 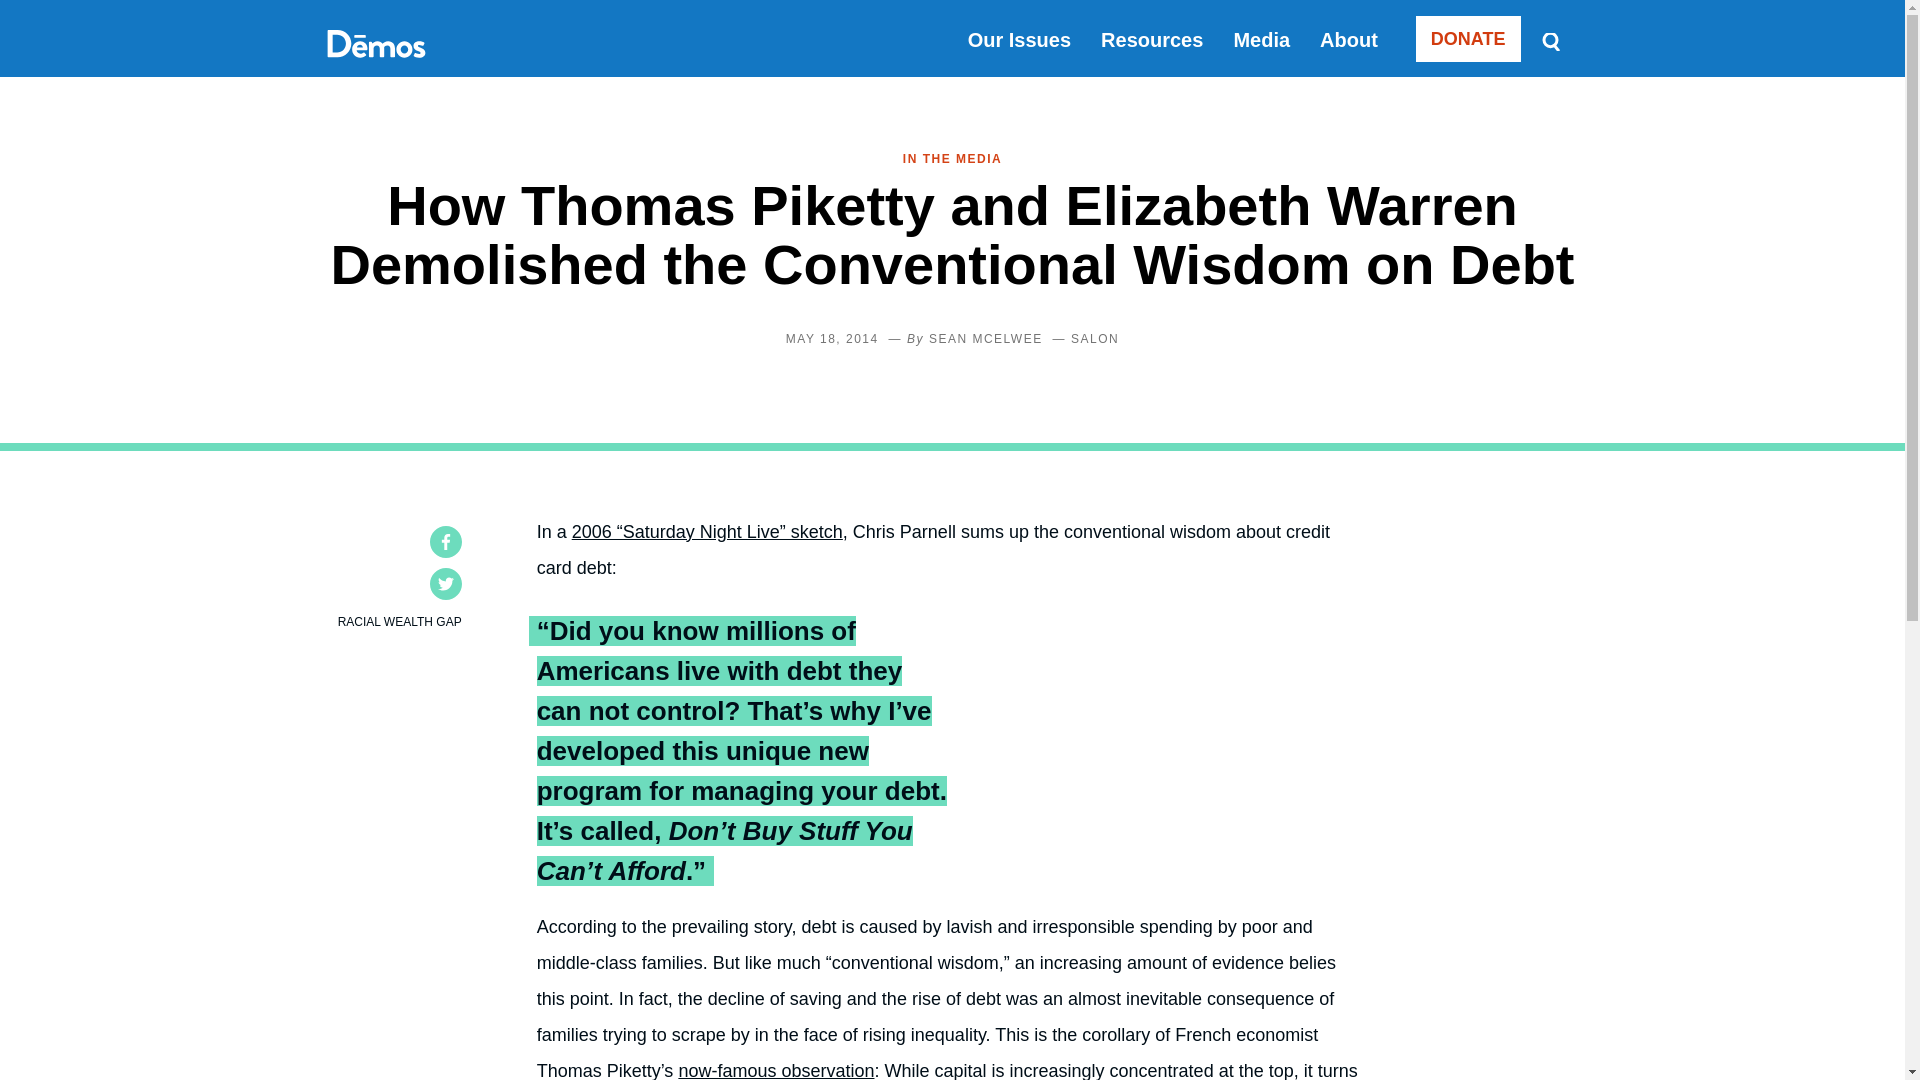 What do you see at coordinates (446, 584) in the screenshot?
I see `Twitter` at bounding box center [446, 584].